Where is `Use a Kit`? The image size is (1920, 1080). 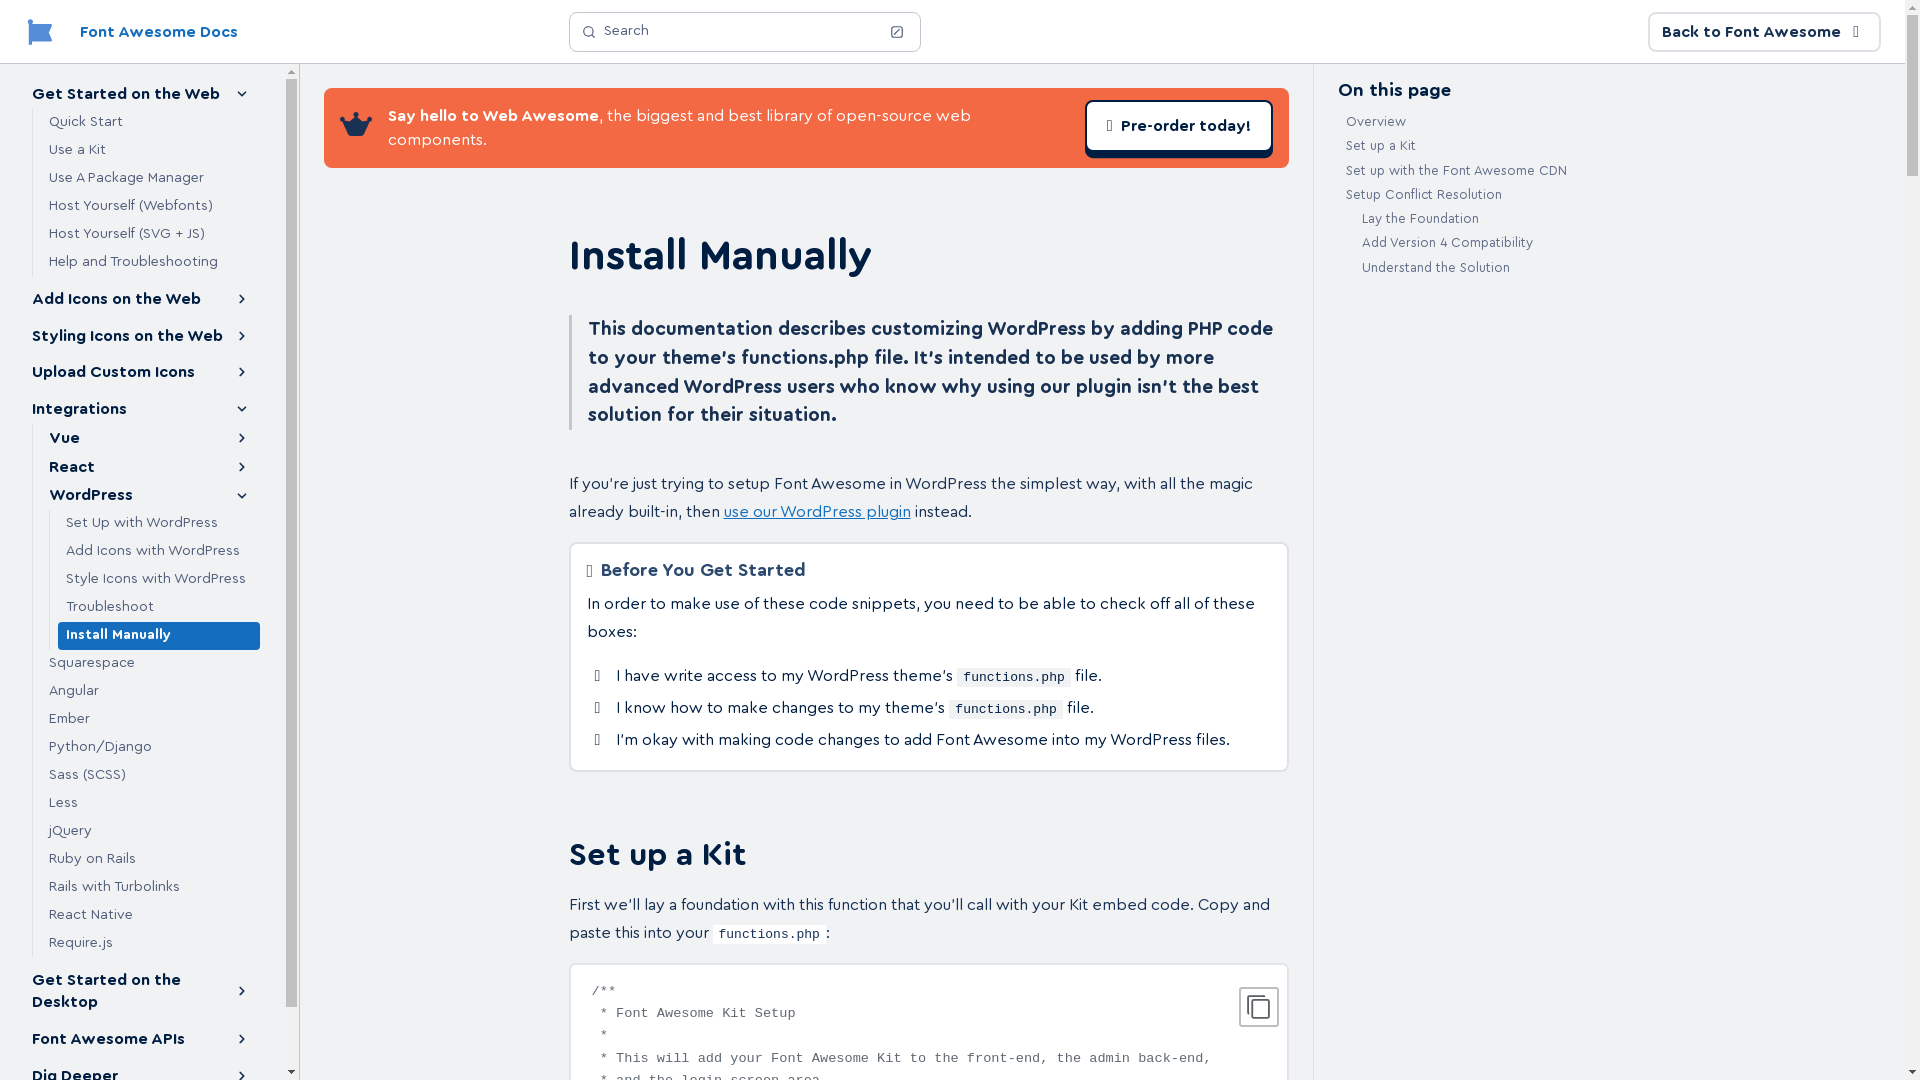 Use a Kit is located at coordinates (150, 151).